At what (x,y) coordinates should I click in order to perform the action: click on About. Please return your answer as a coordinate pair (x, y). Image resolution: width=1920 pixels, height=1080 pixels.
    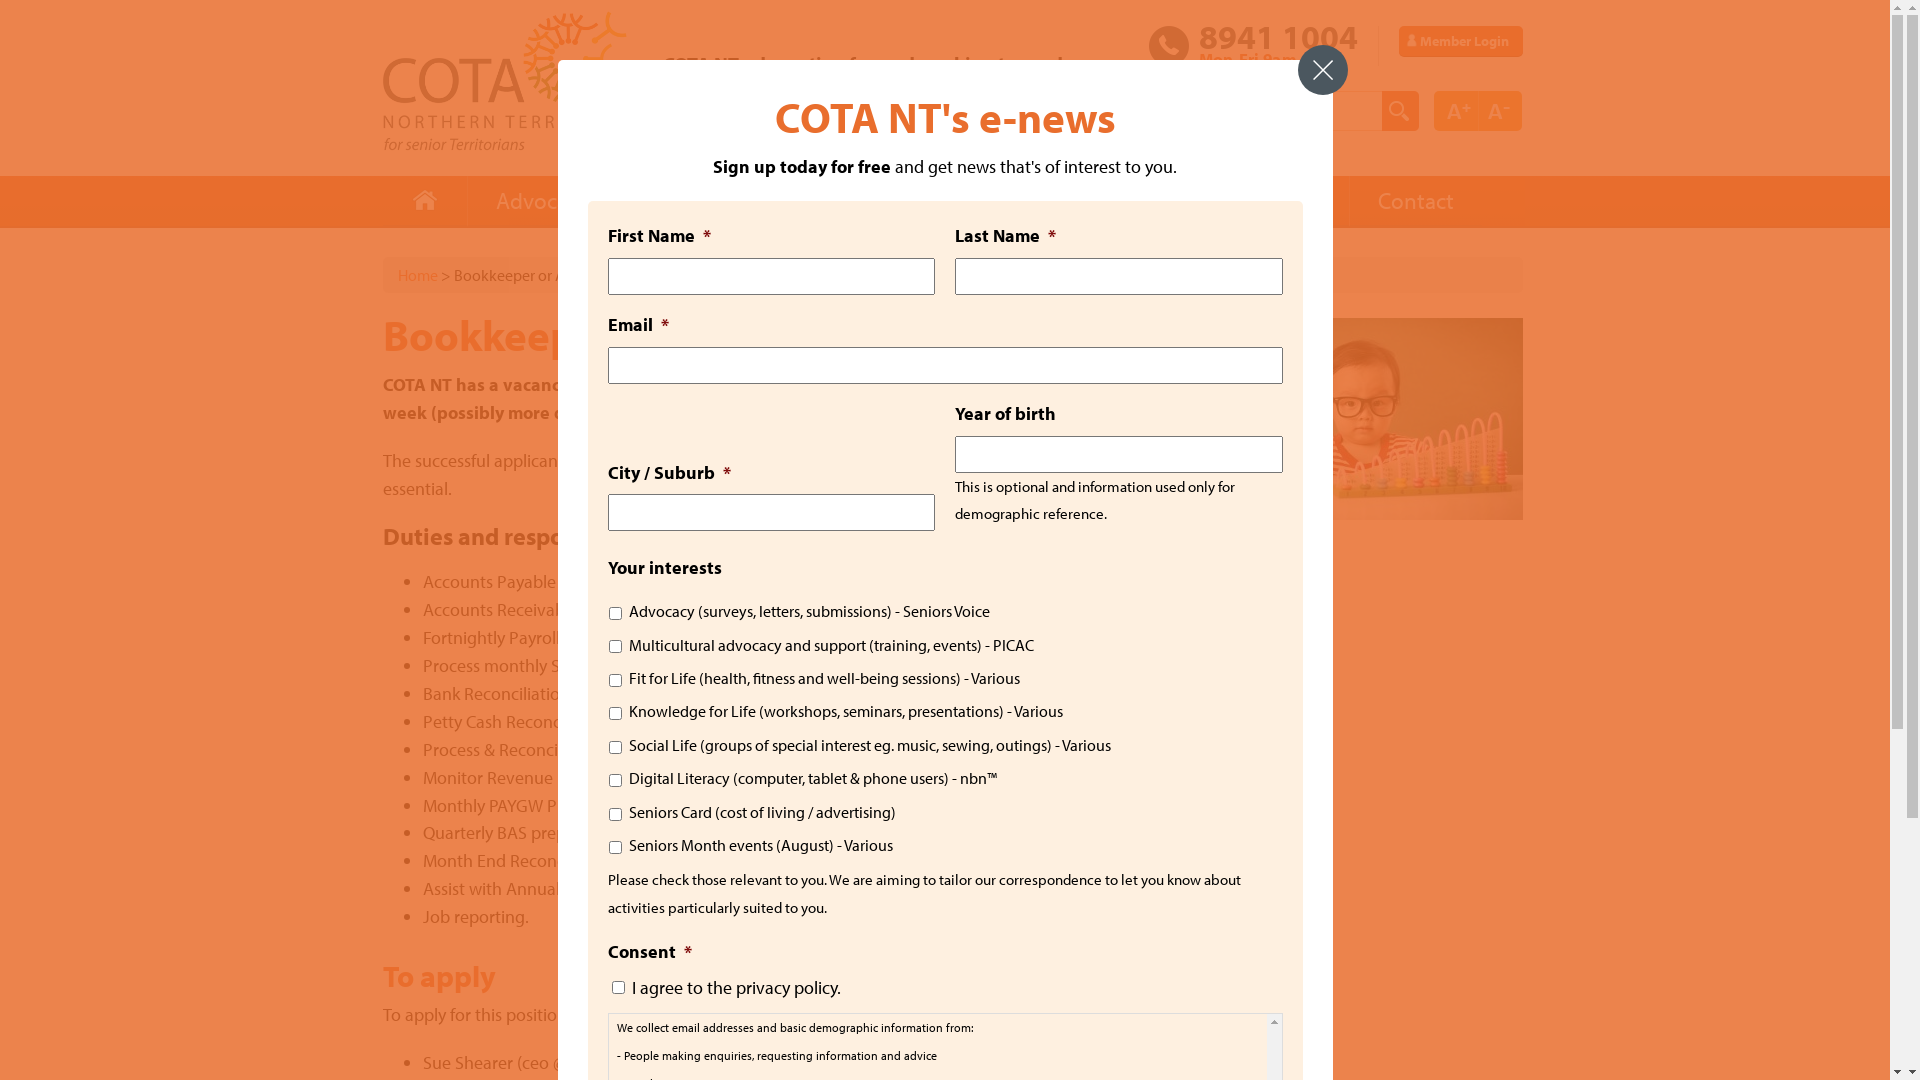
    Looking at the image, I should click on (1289, 202).